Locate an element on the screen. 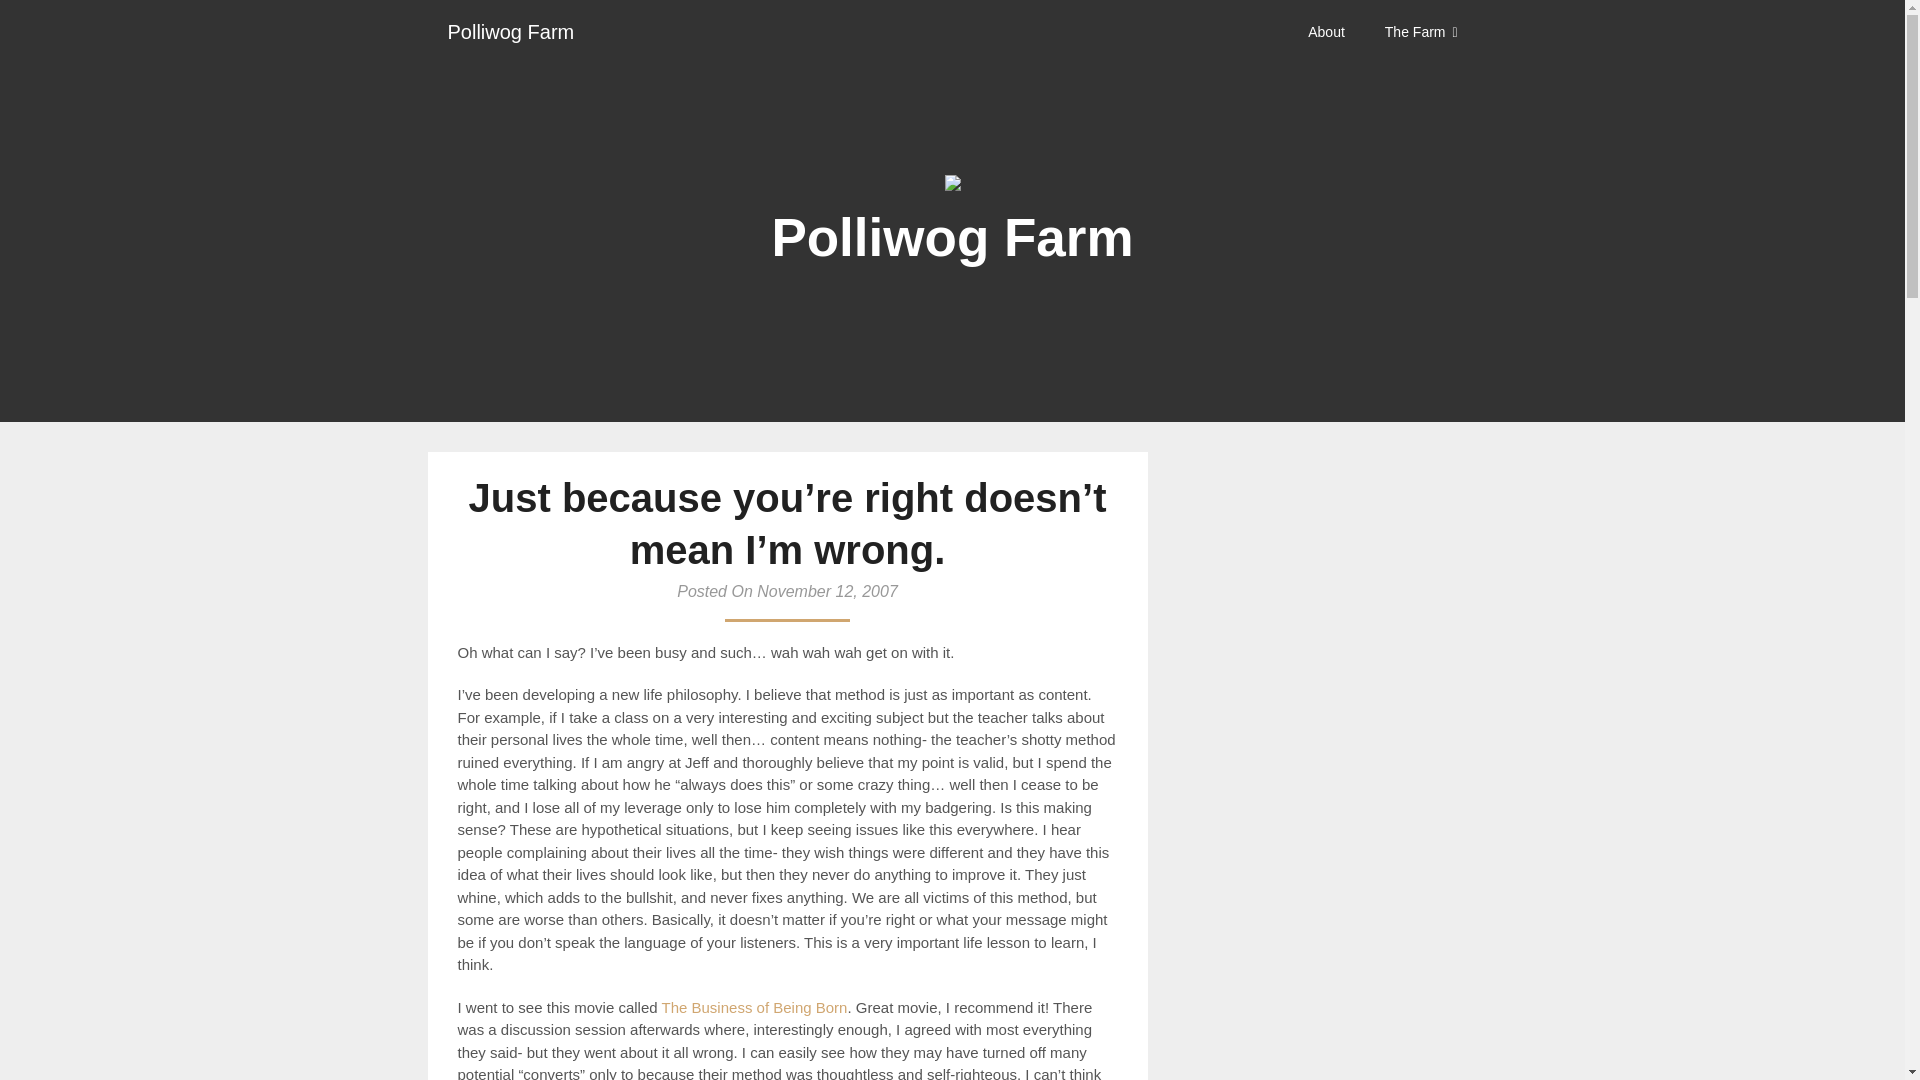 The image size is (1920, 1080). The Farm is located at coordinates (1422, 32).